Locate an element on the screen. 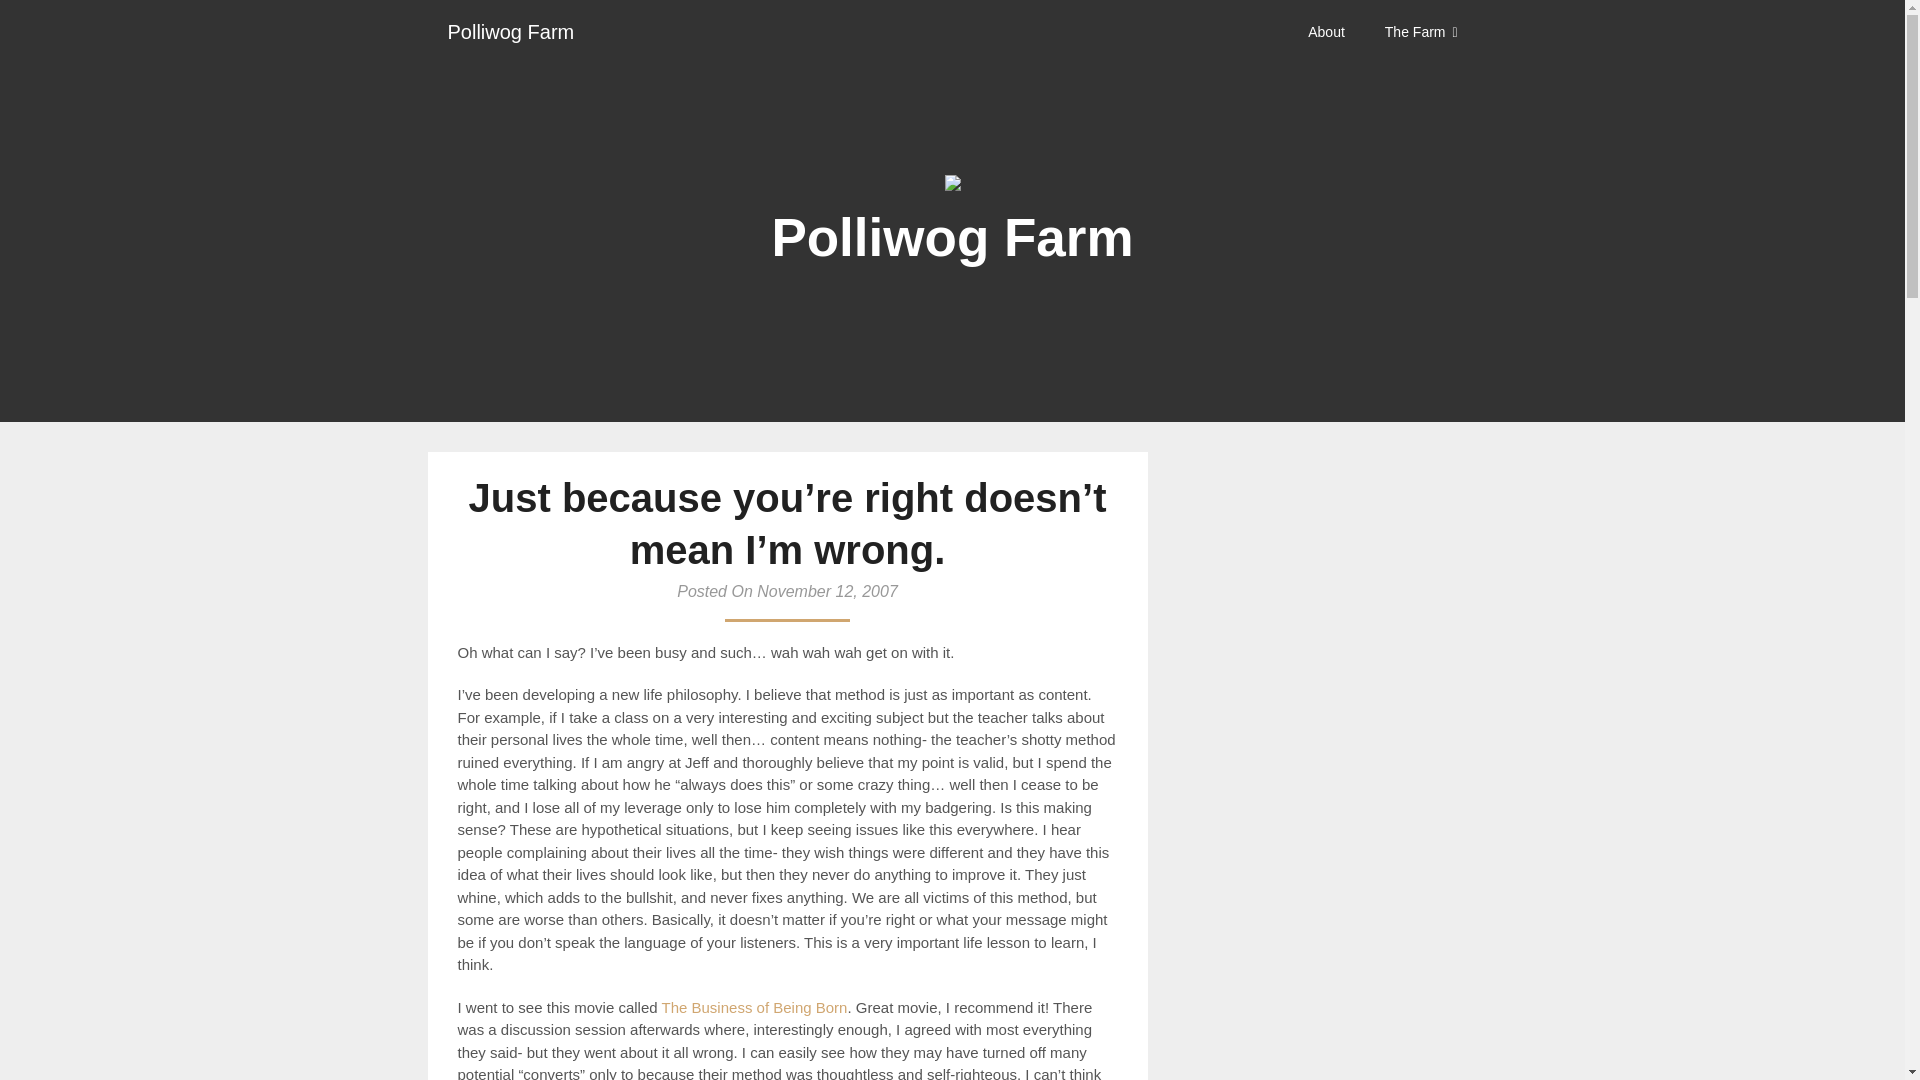 The image size is (1920, 1080). The Farm is located at coordinates (1422, 32).